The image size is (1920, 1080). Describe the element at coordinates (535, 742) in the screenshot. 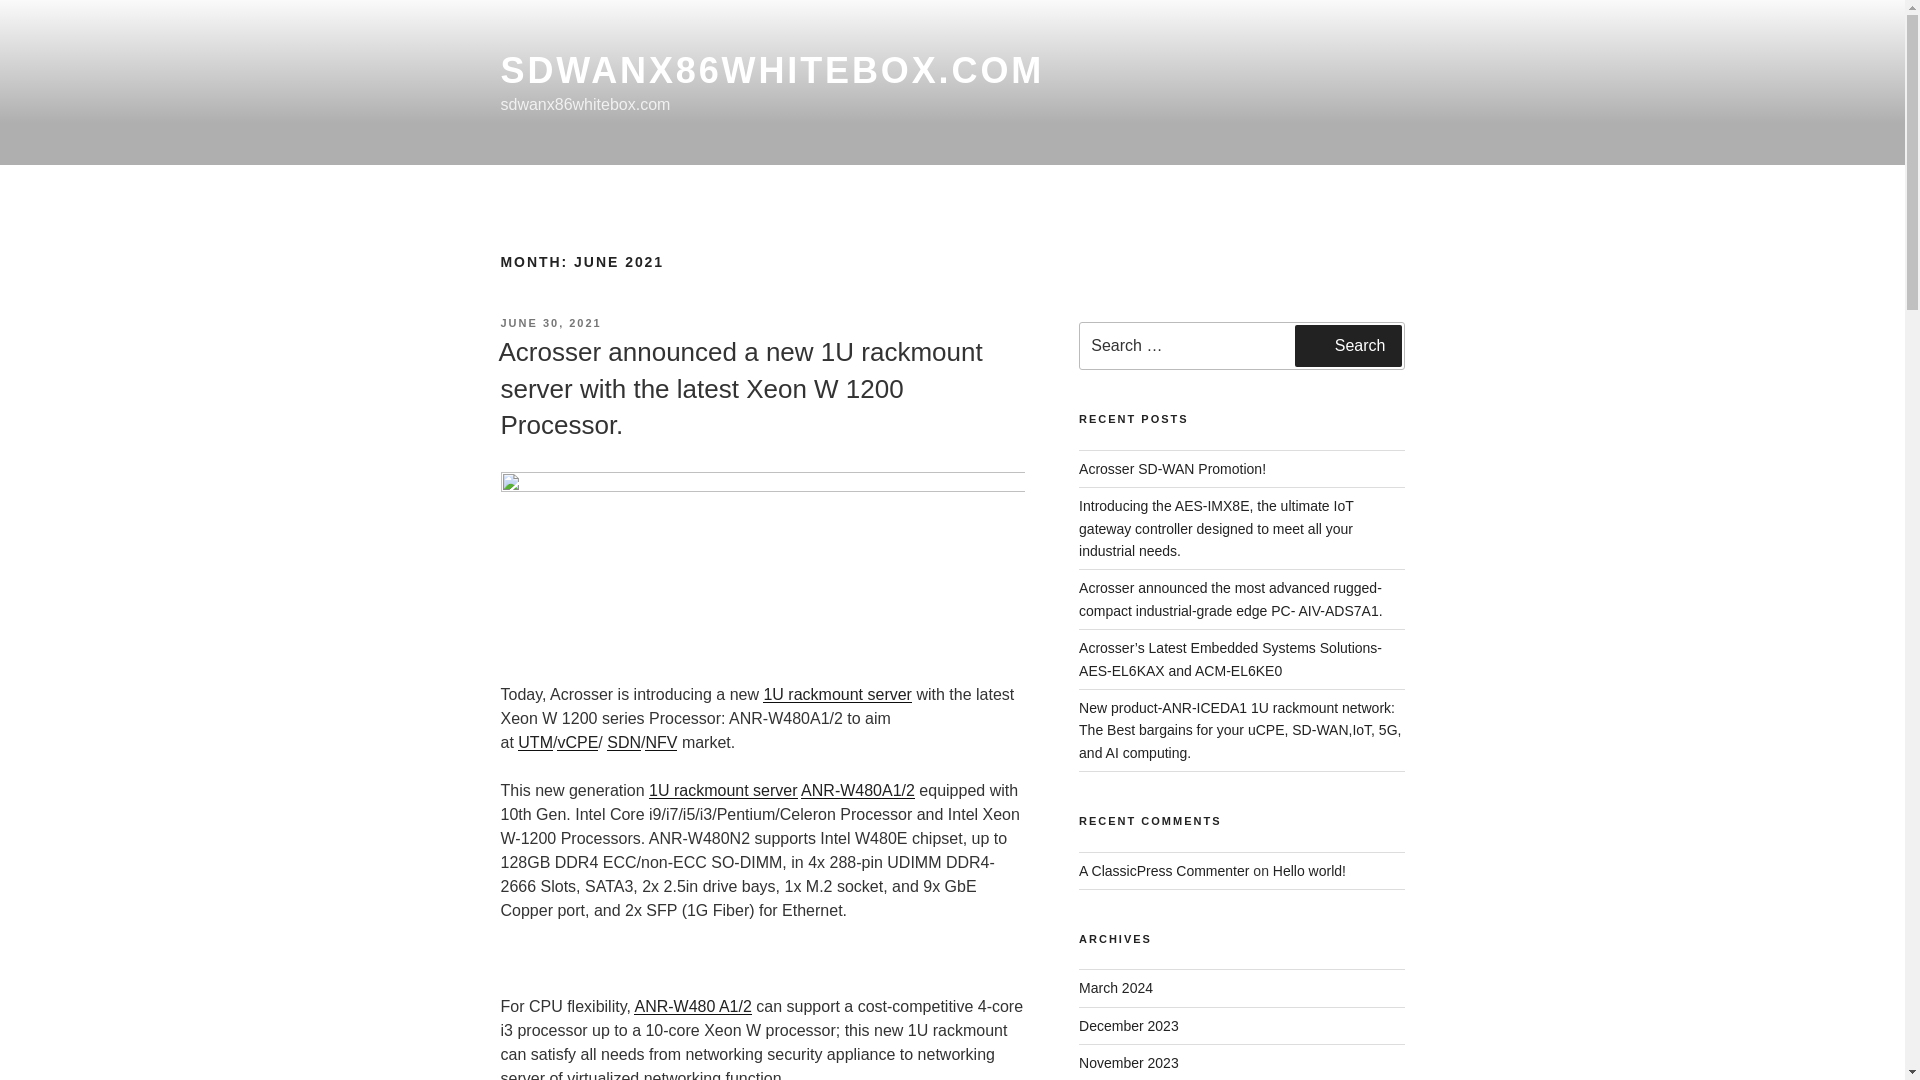

I see `UTM` at that location.